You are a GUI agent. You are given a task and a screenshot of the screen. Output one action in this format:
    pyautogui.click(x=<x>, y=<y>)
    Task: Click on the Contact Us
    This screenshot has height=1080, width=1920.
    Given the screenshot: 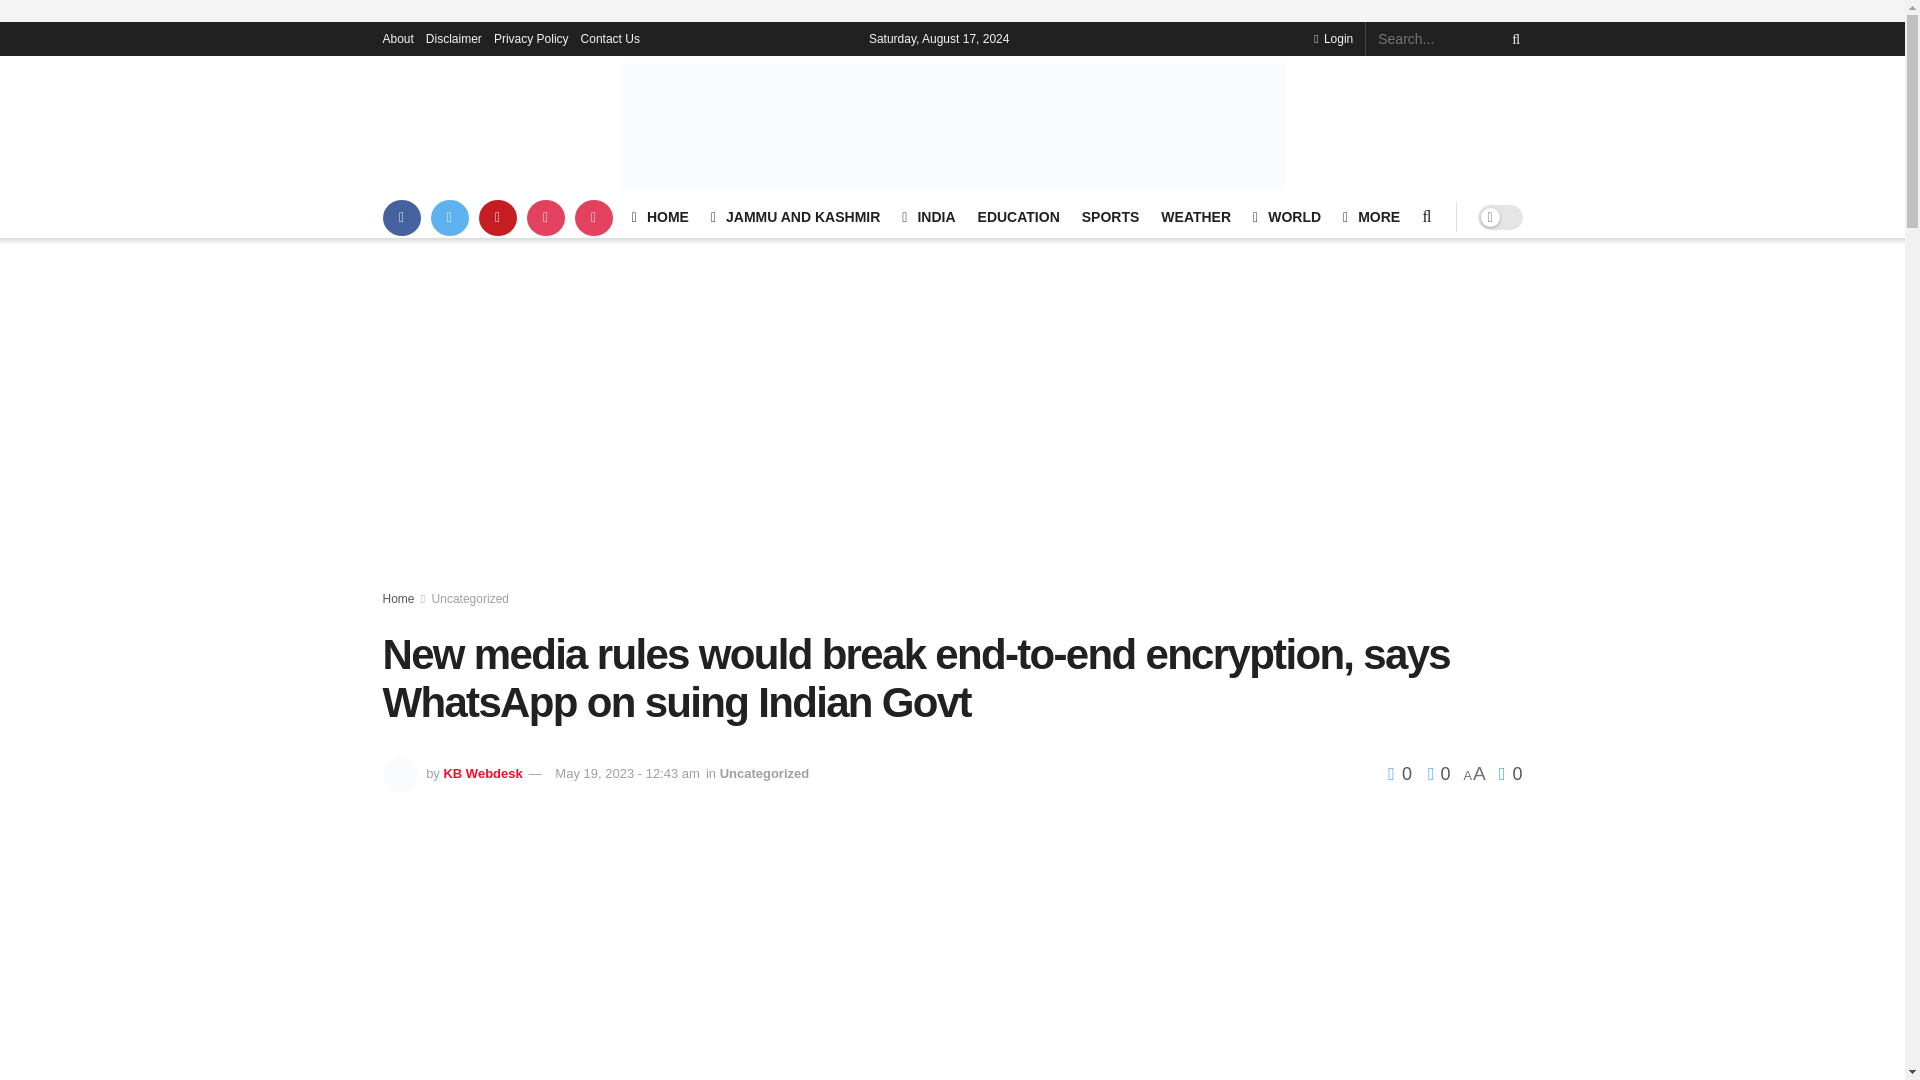 What is the action you would take?
    pyautogui.click(x=610, y=38)
    